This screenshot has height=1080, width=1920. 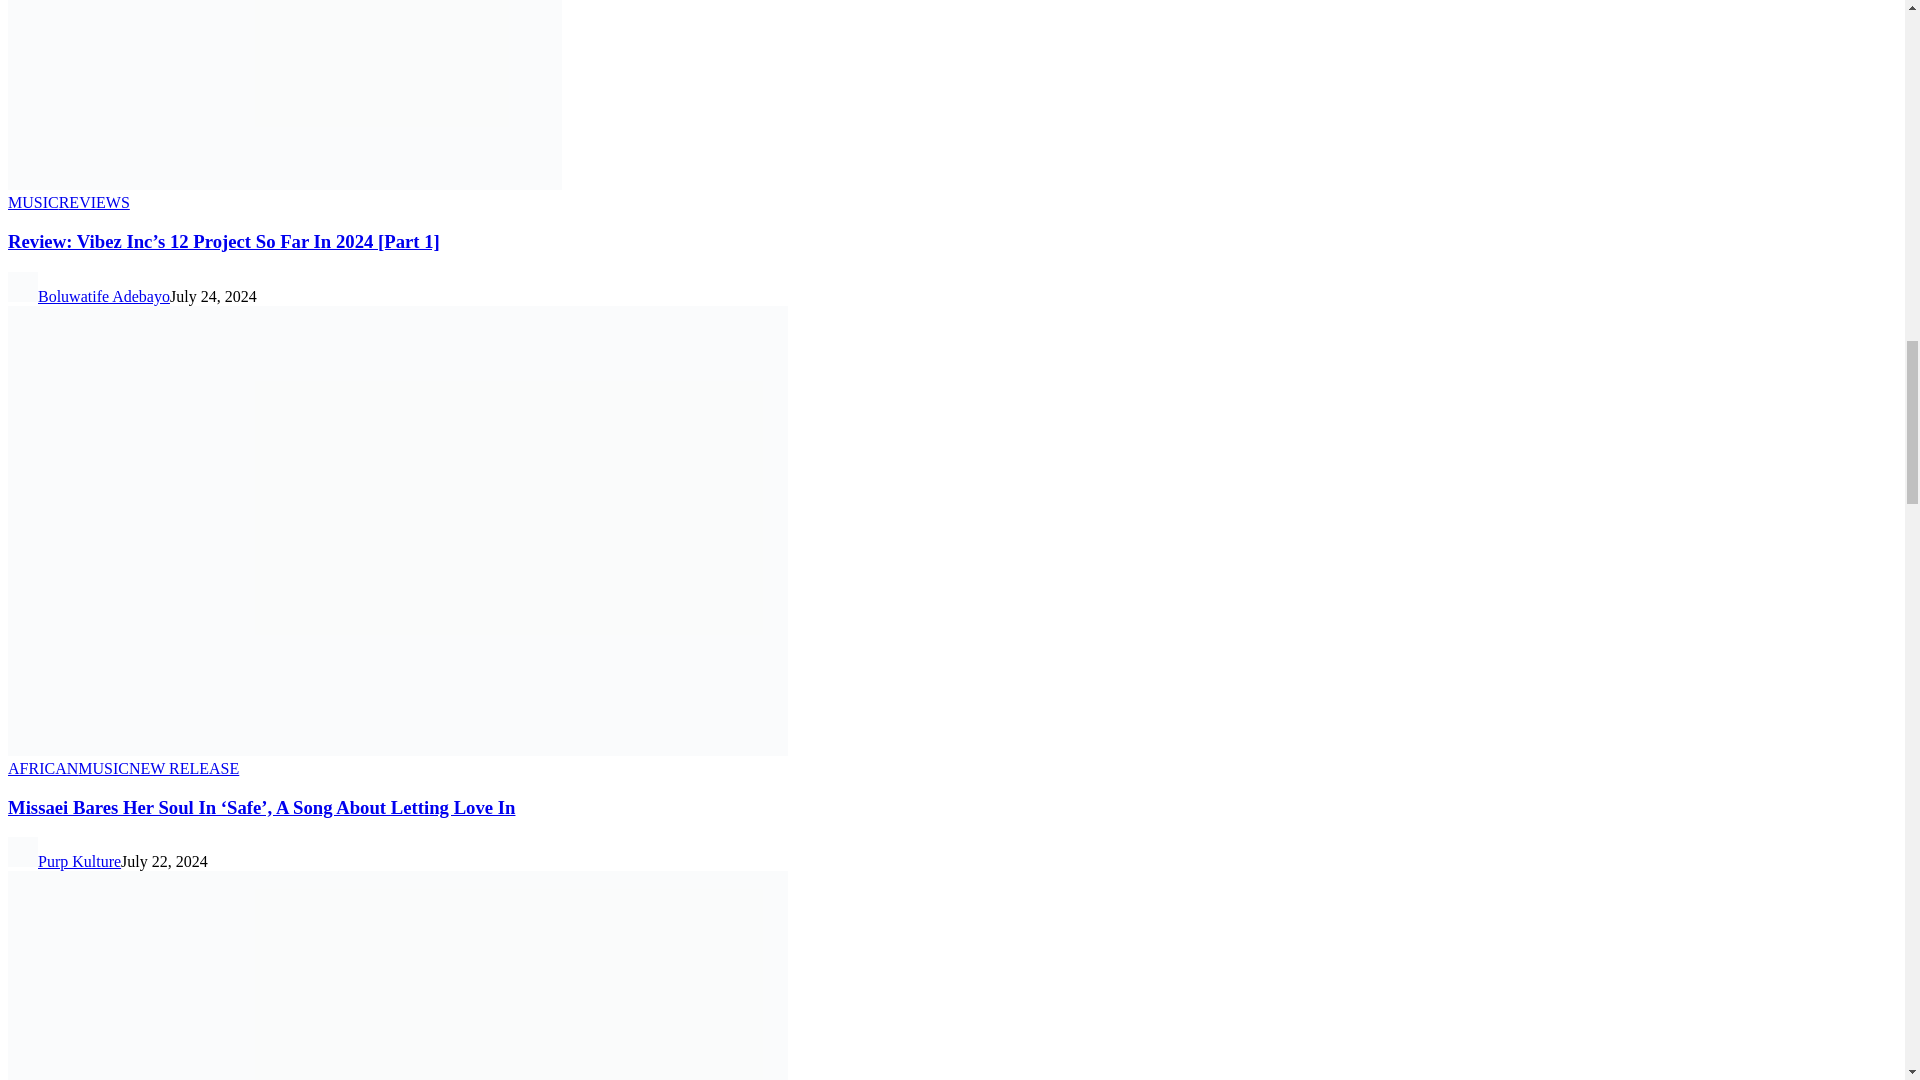 I want to click on MUSIC, so click(x=33, y=202).